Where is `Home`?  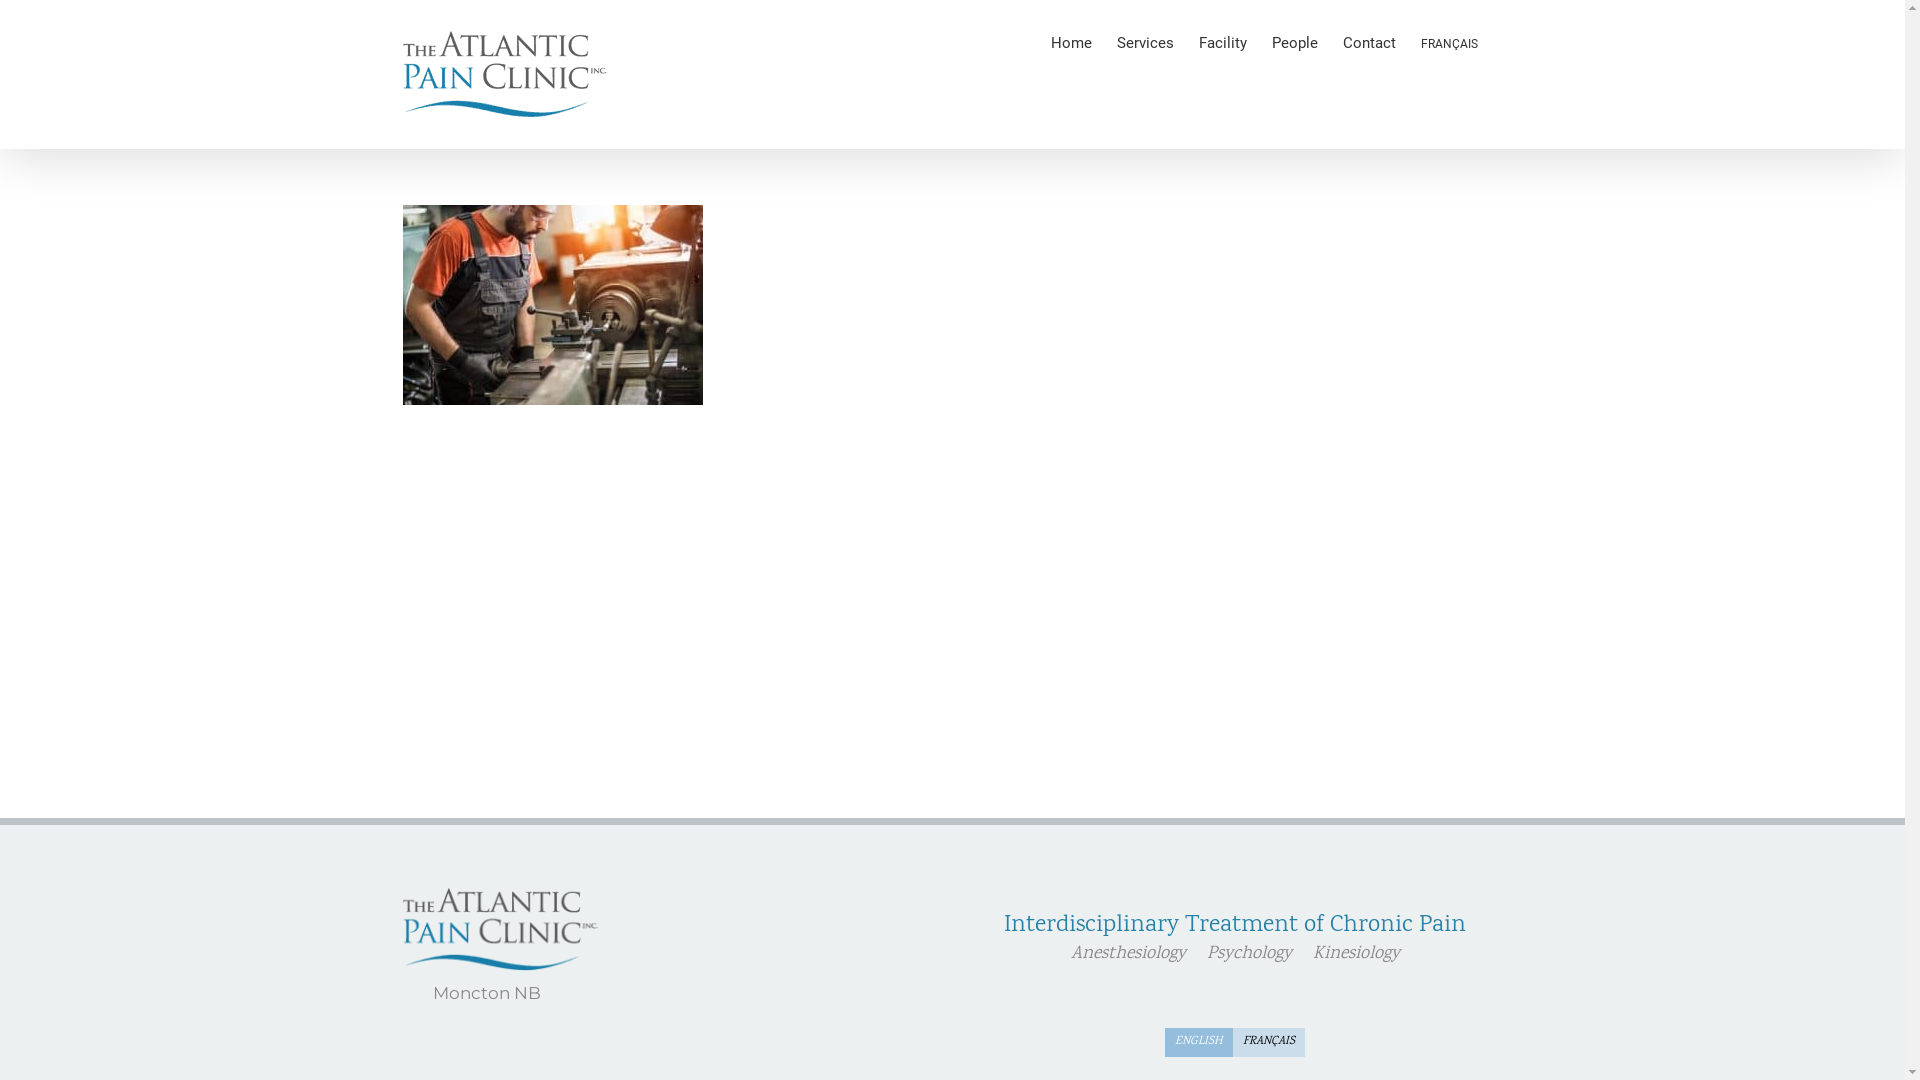
Home is located at coordinates (1070, 42).